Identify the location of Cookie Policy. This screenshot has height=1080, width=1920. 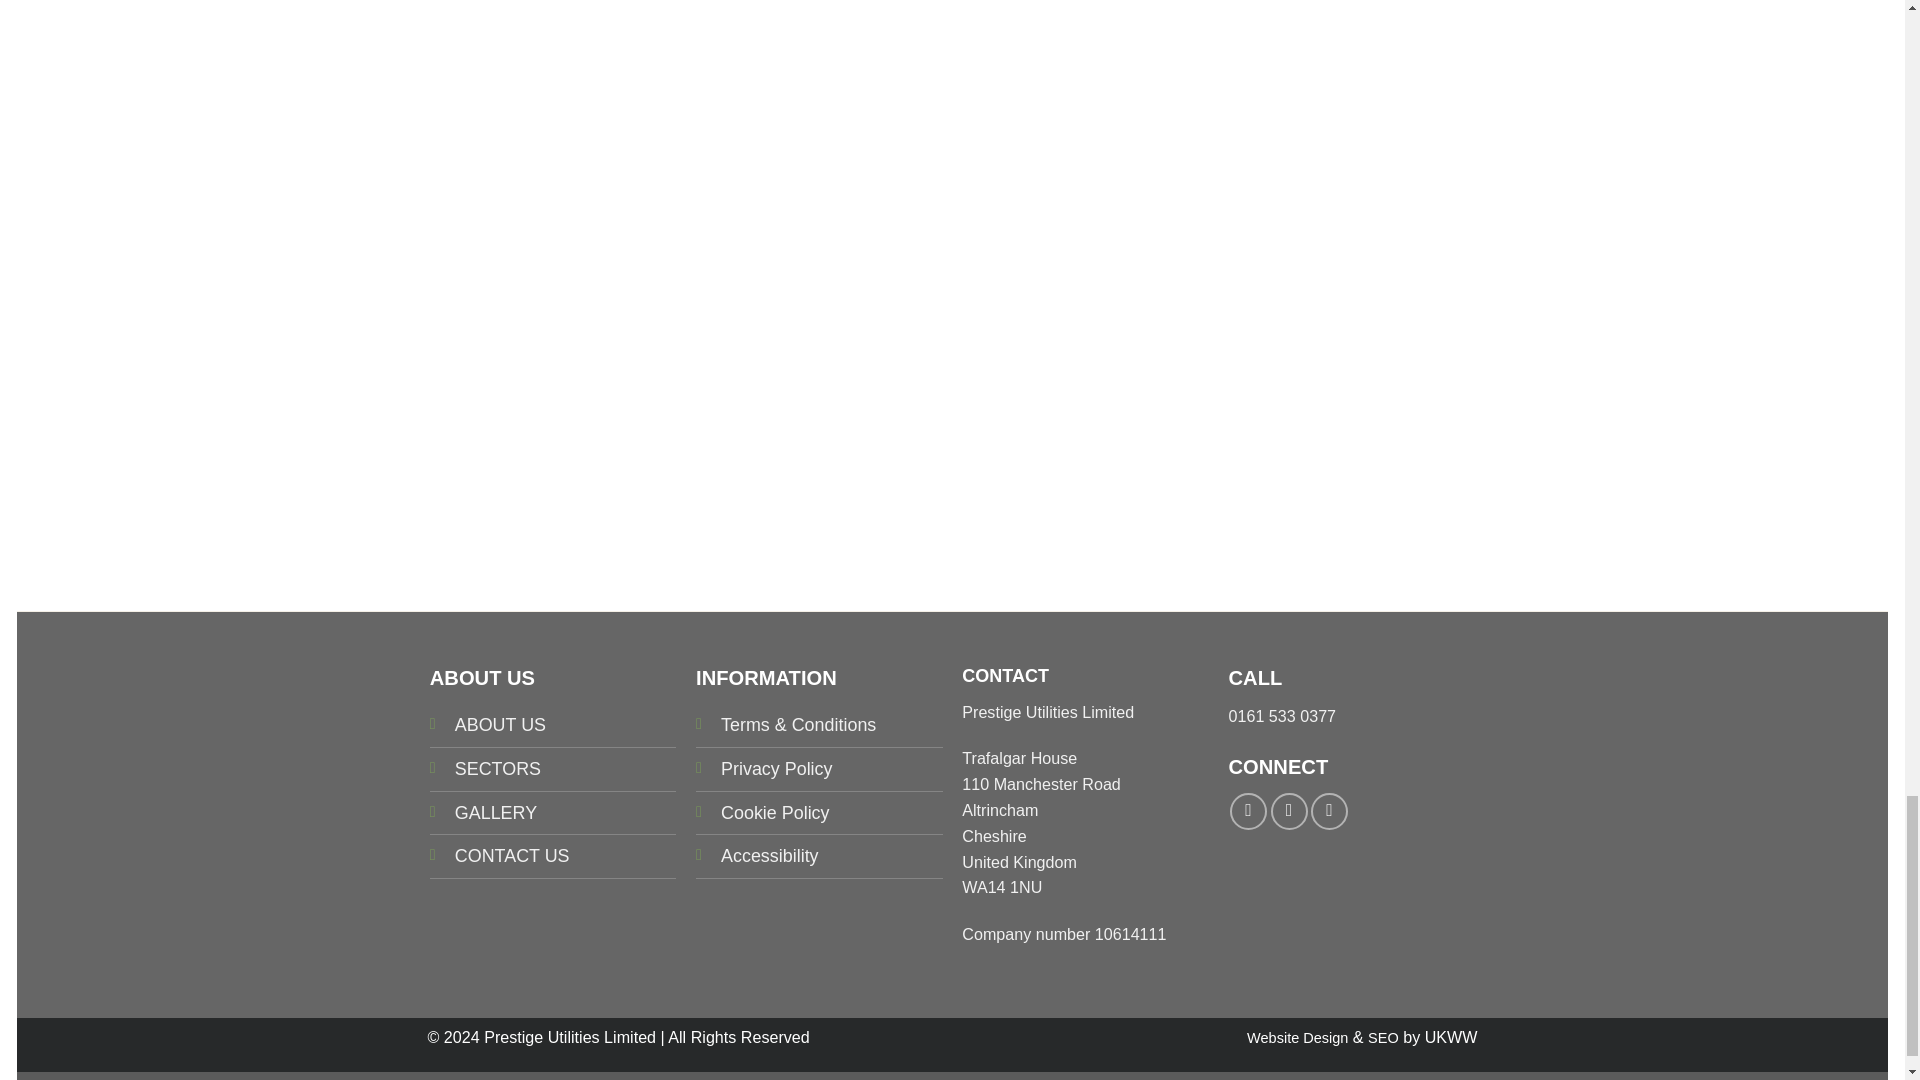
(775, 812).